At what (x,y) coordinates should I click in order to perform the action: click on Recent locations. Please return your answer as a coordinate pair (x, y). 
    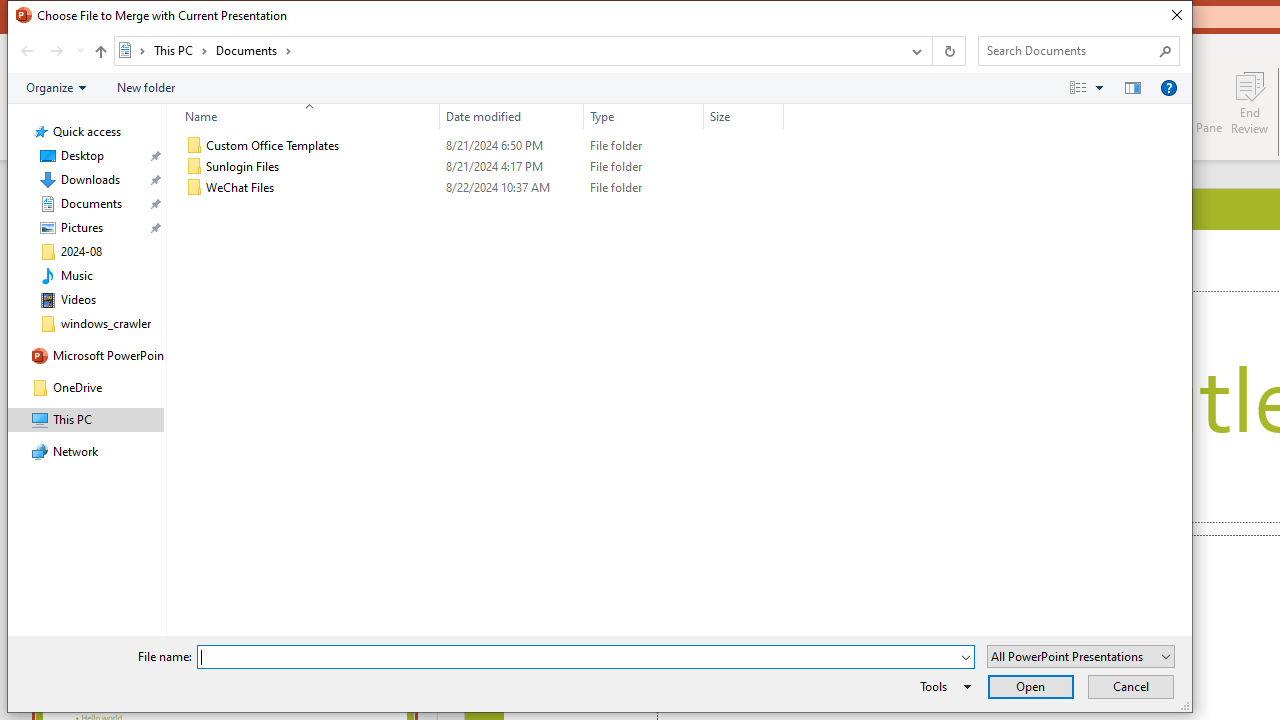
    Looking at the image, I should click on (79, 51).